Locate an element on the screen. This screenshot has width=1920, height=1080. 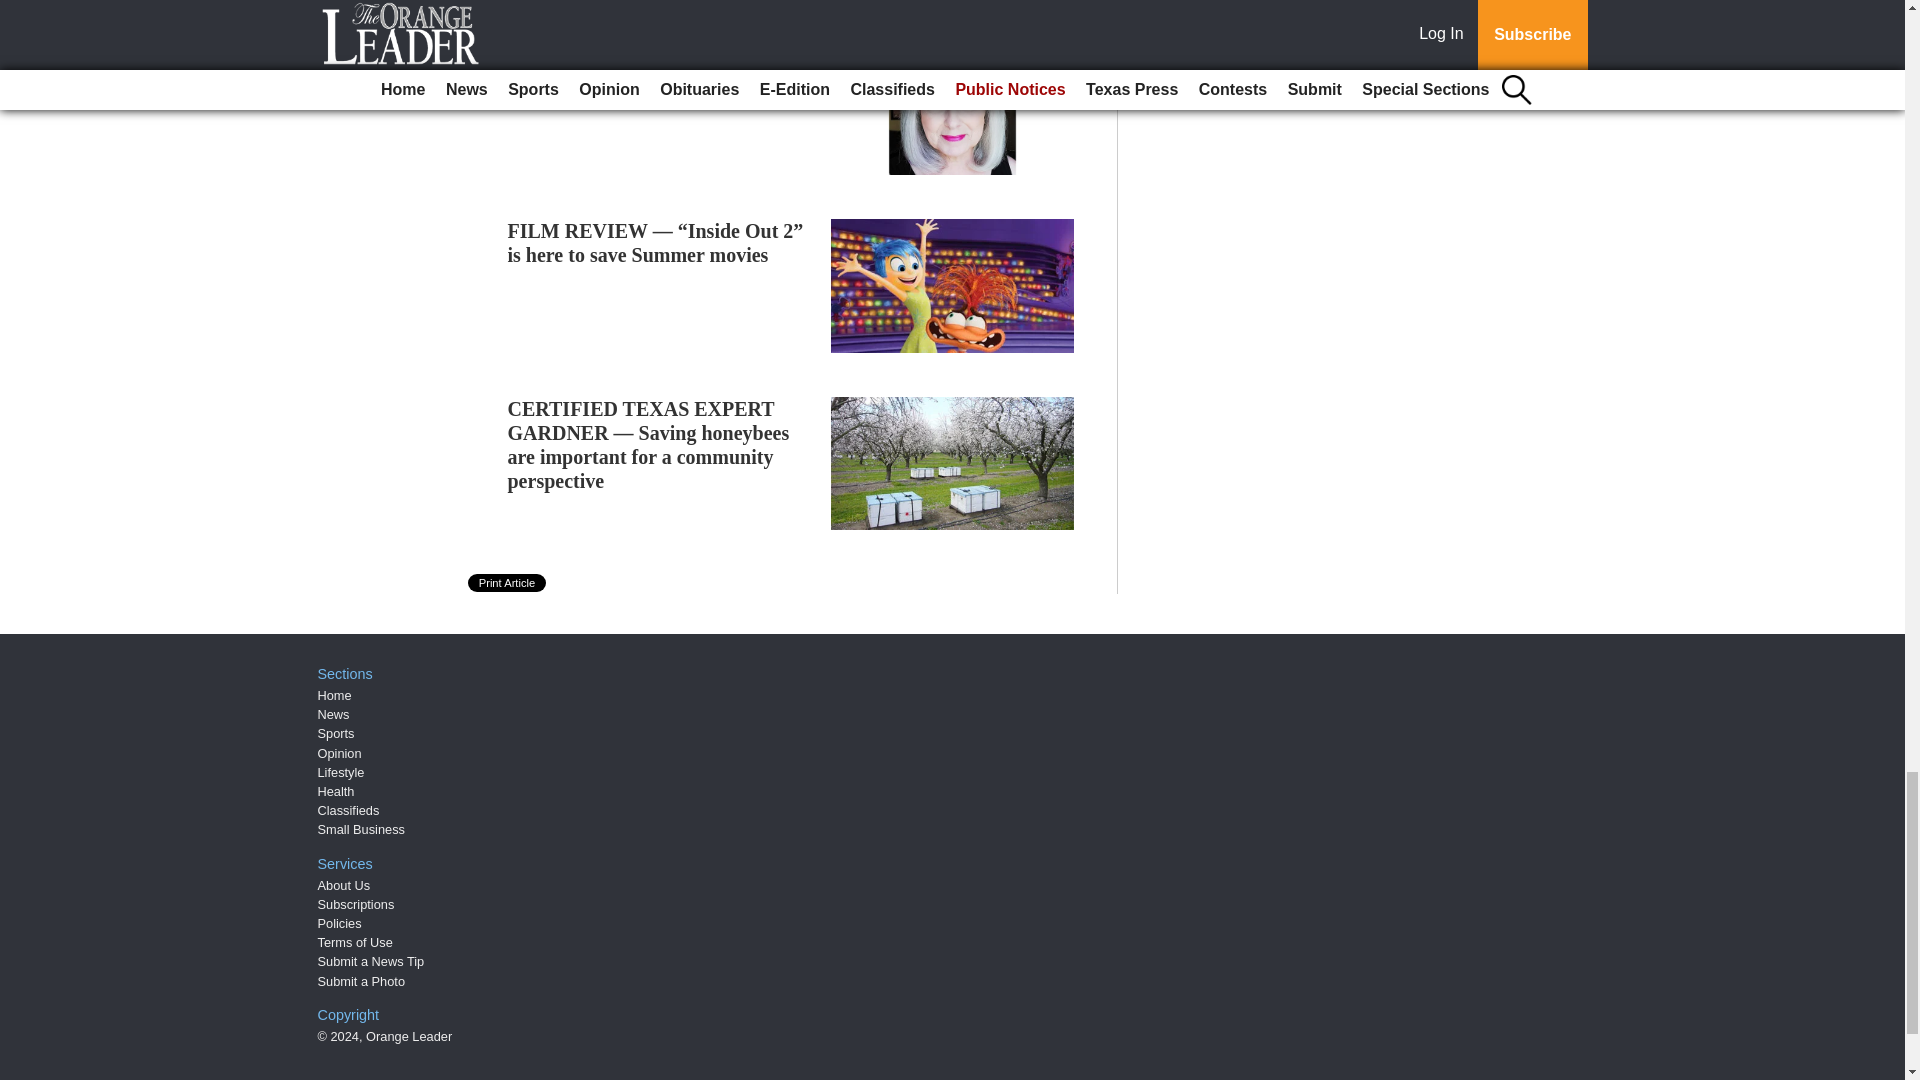
Print Article is located at coordinates (508, 582).